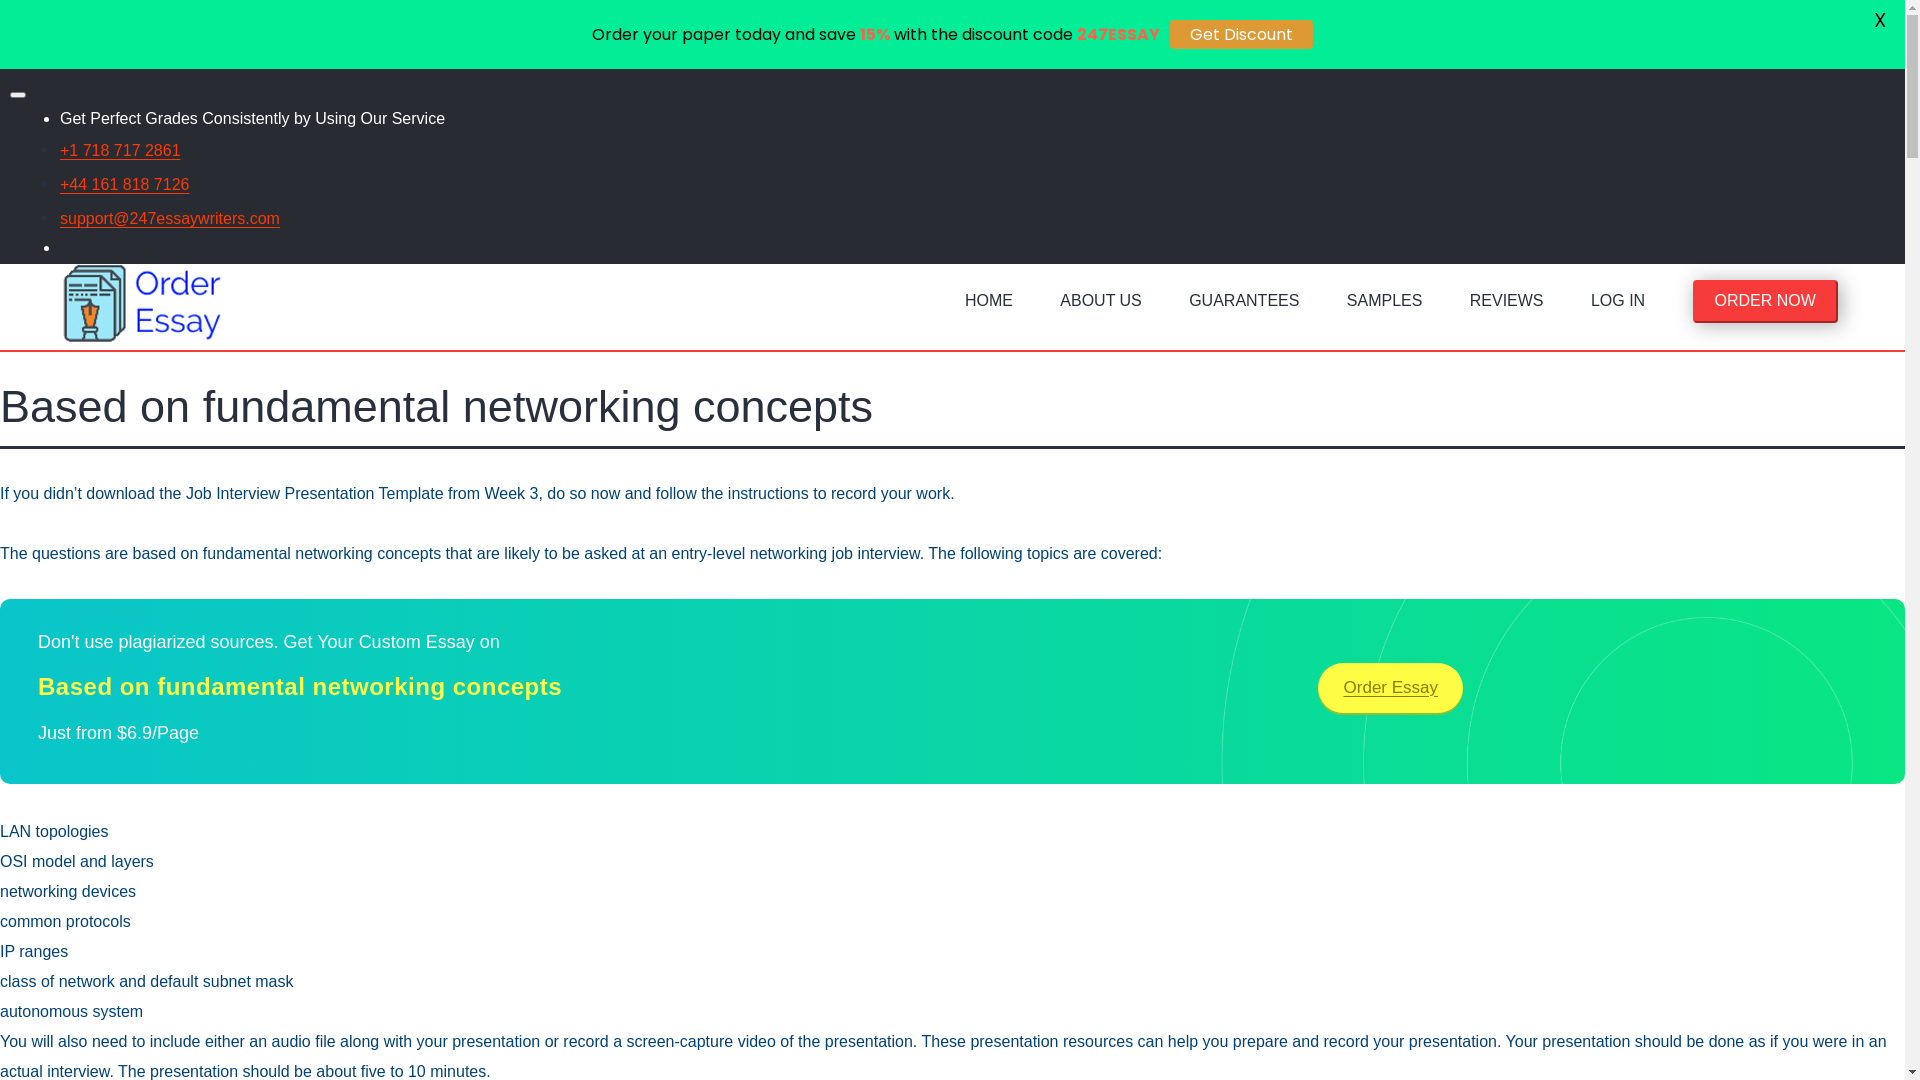 The width and height of the screenshot is (1920, 1080). What do you see at coordinates (1244, 306) in the screenshot?
I see `GUARANTEES` at bounding box center [1244, 306].